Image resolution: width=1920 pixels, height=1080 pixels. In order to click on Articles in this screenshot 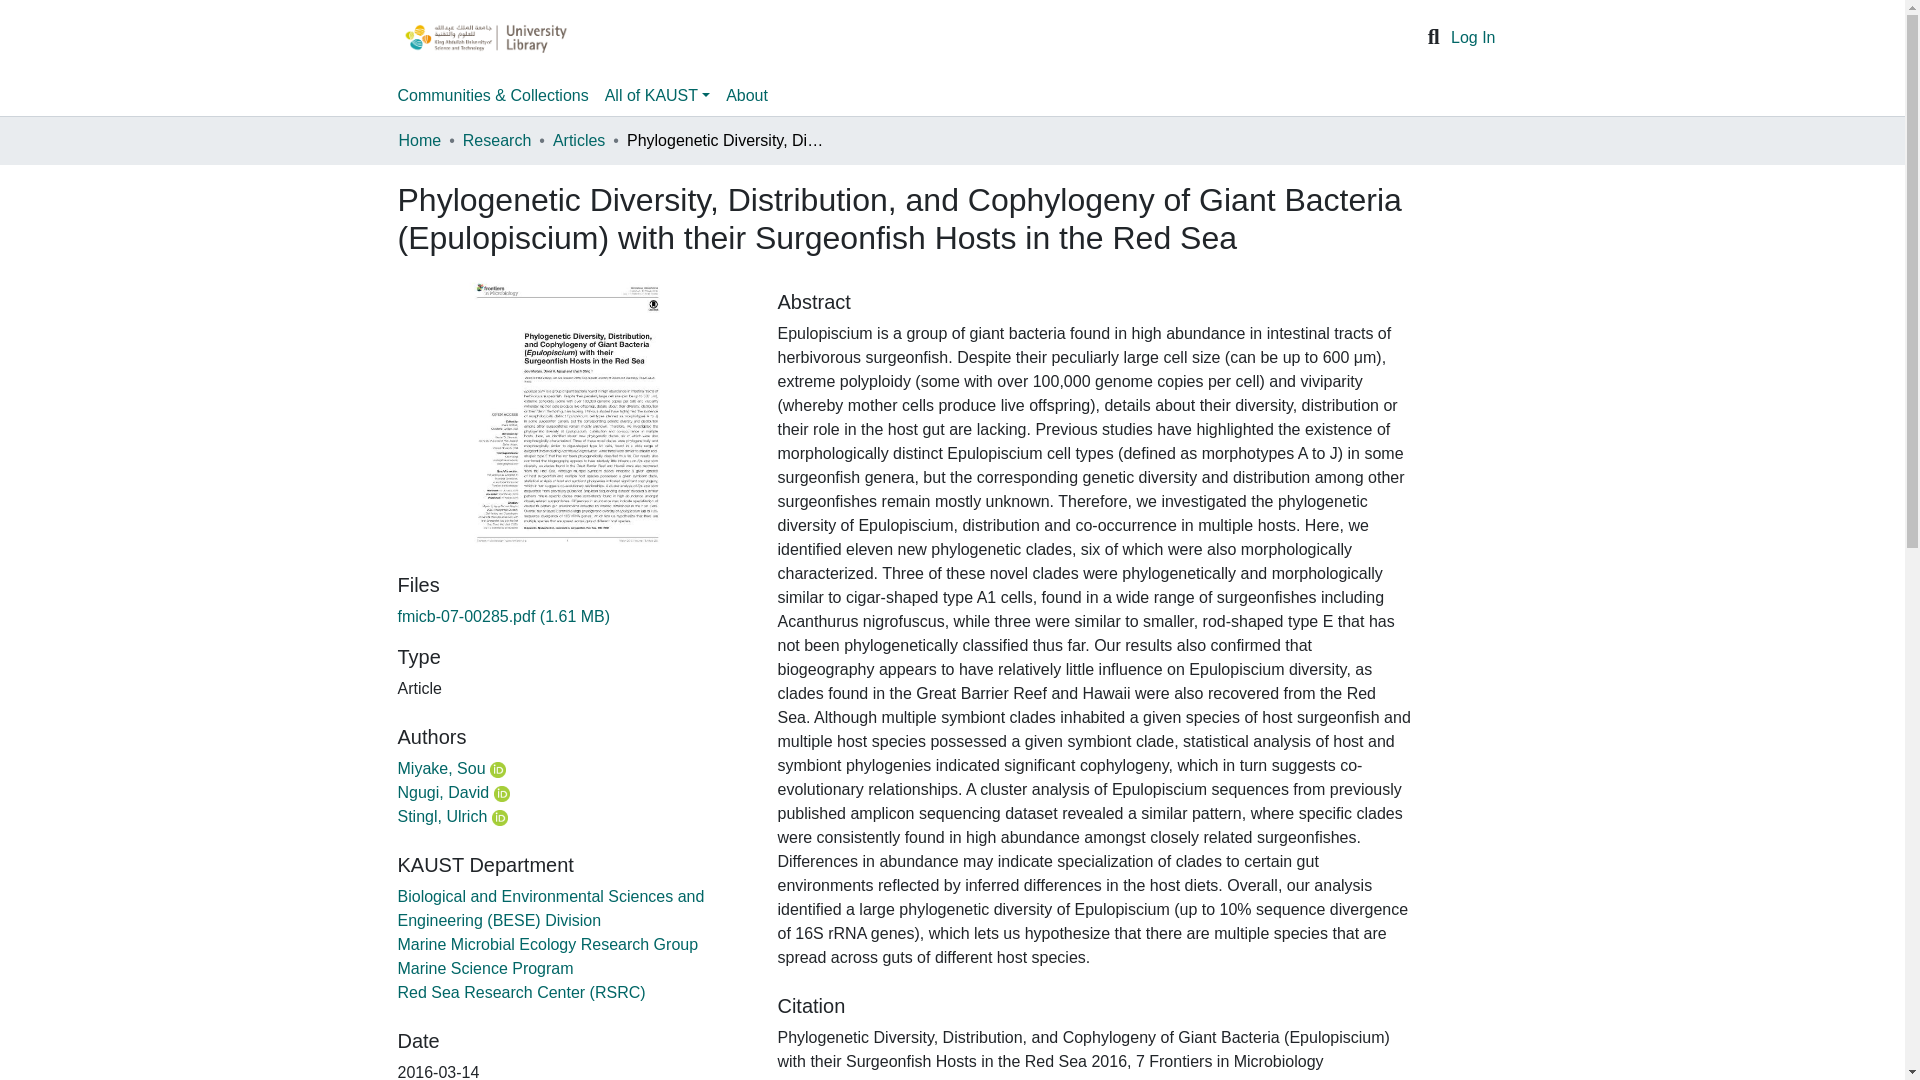, I will do `click(578, 140)`.